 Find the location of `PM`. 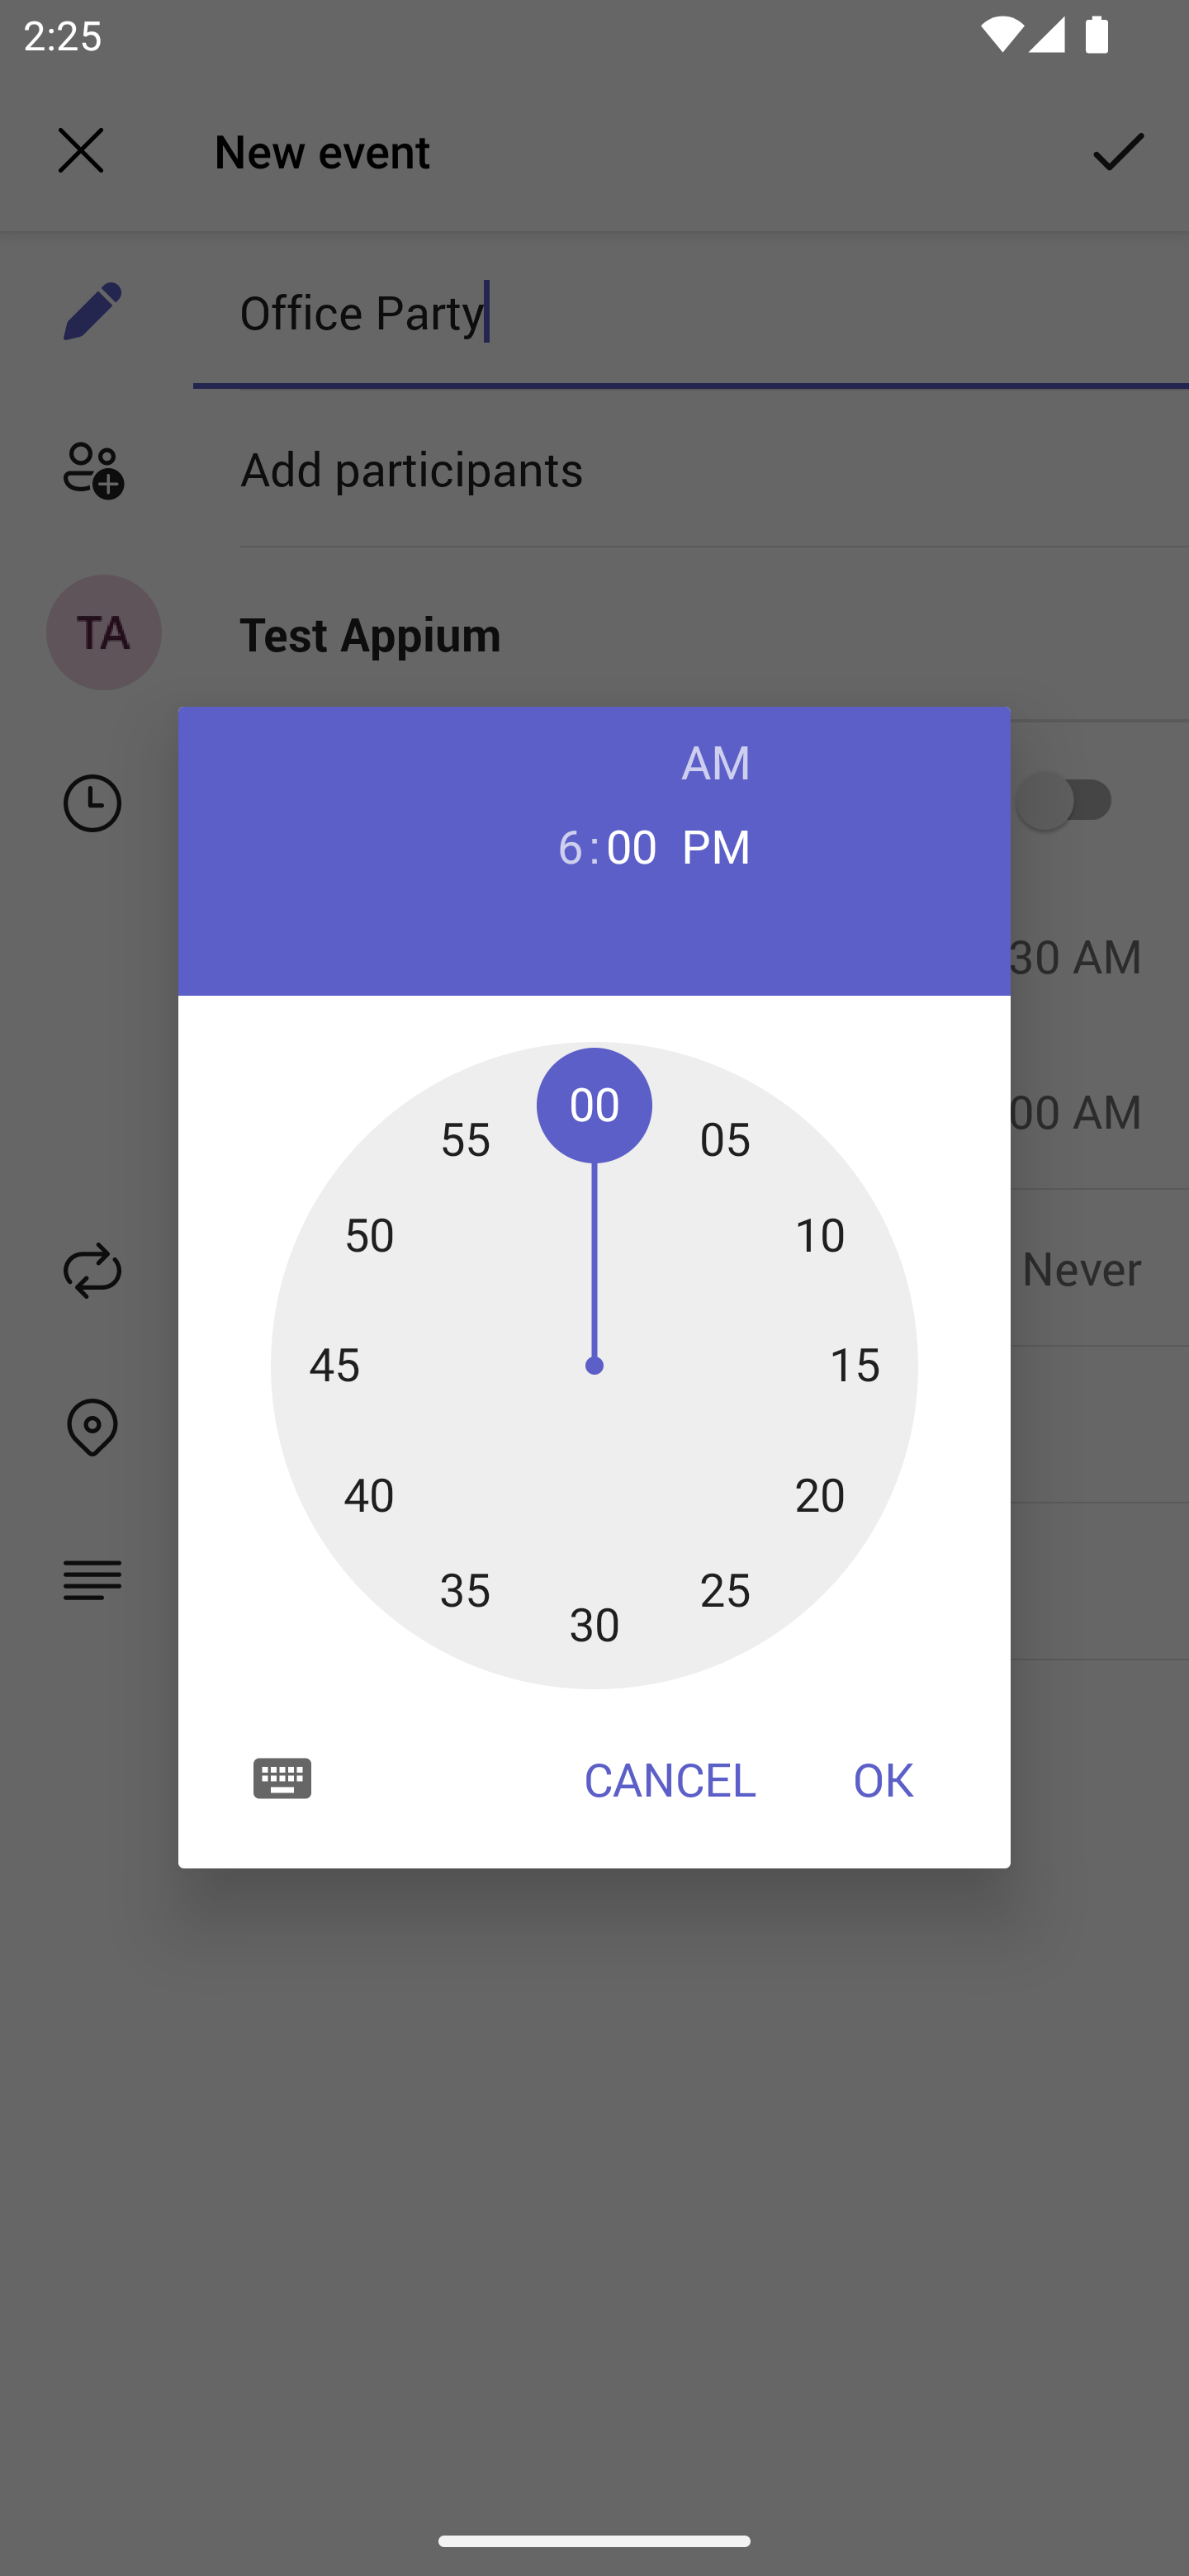

PM is located at coordinates (717, 844).